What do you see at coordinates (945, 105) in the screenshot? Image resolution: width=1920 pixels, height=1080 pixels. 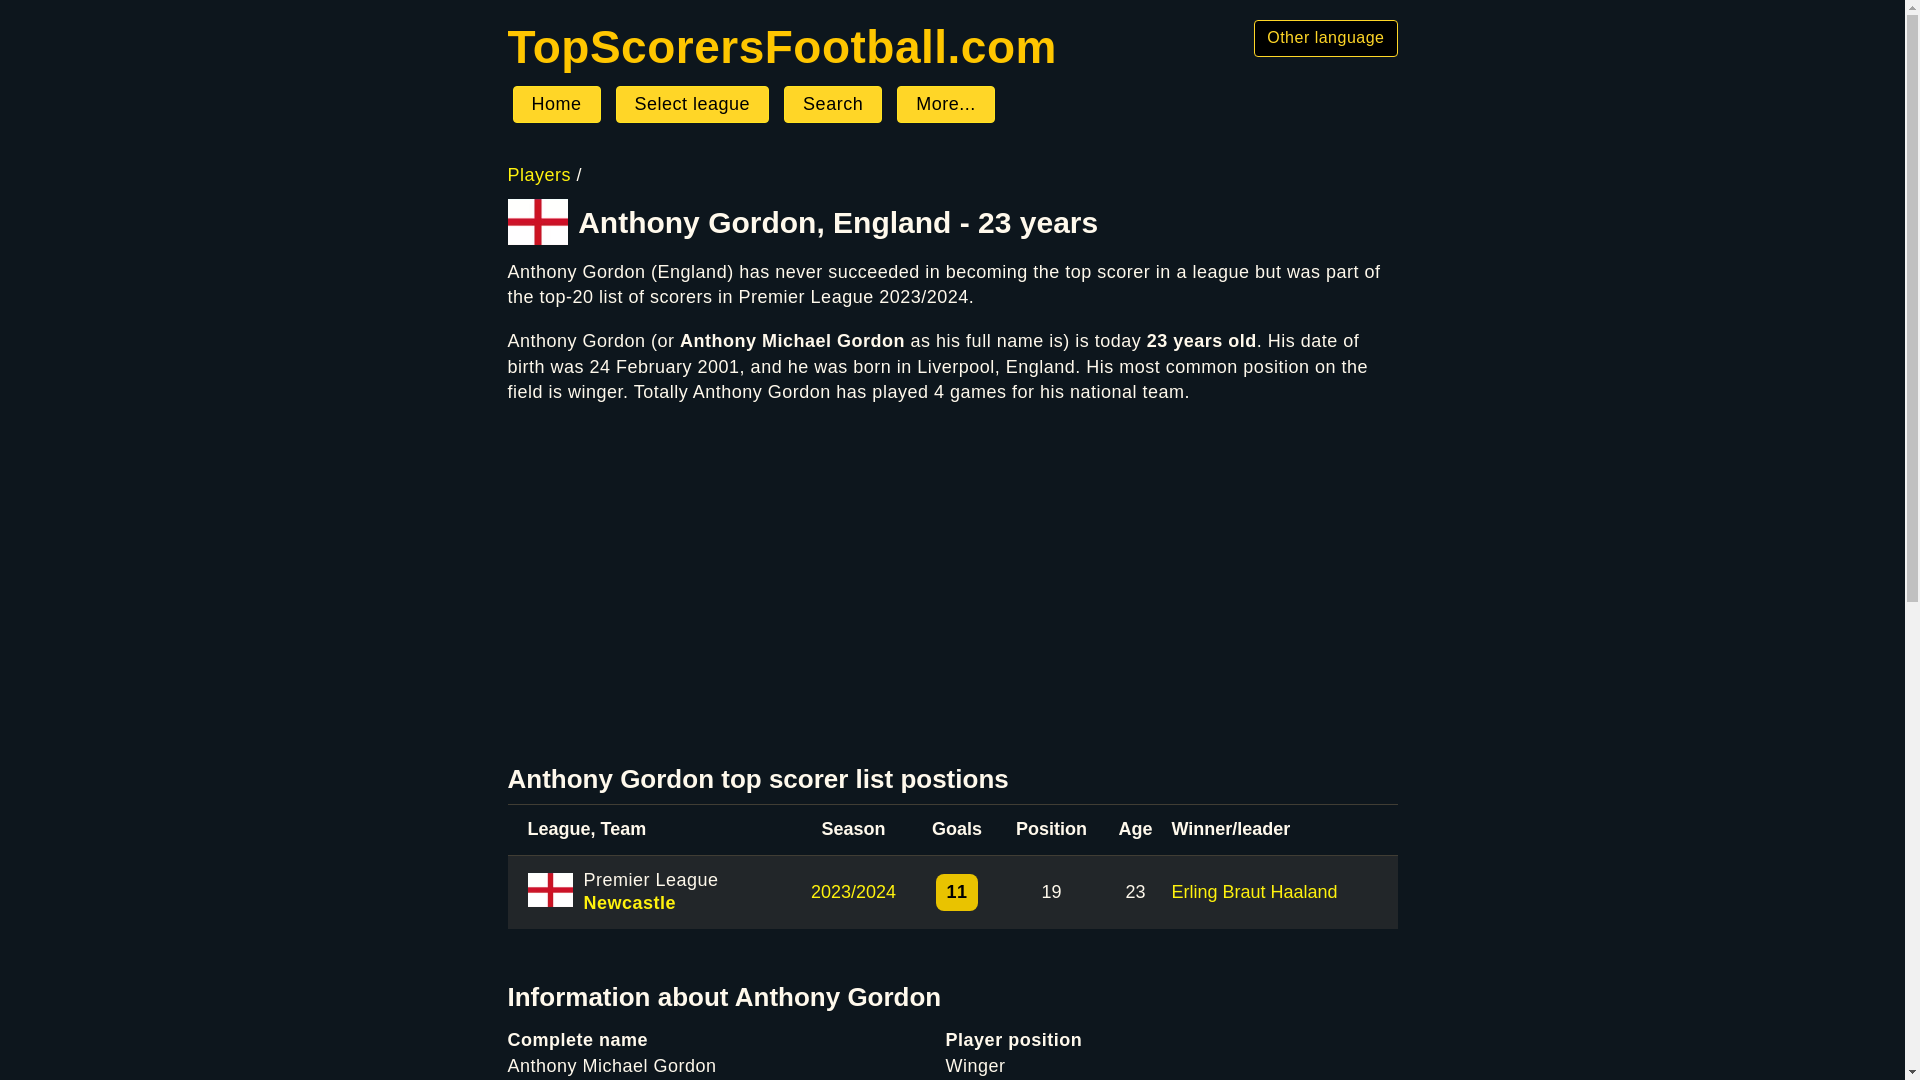 I see `More...` at bounding box center [945, 105].